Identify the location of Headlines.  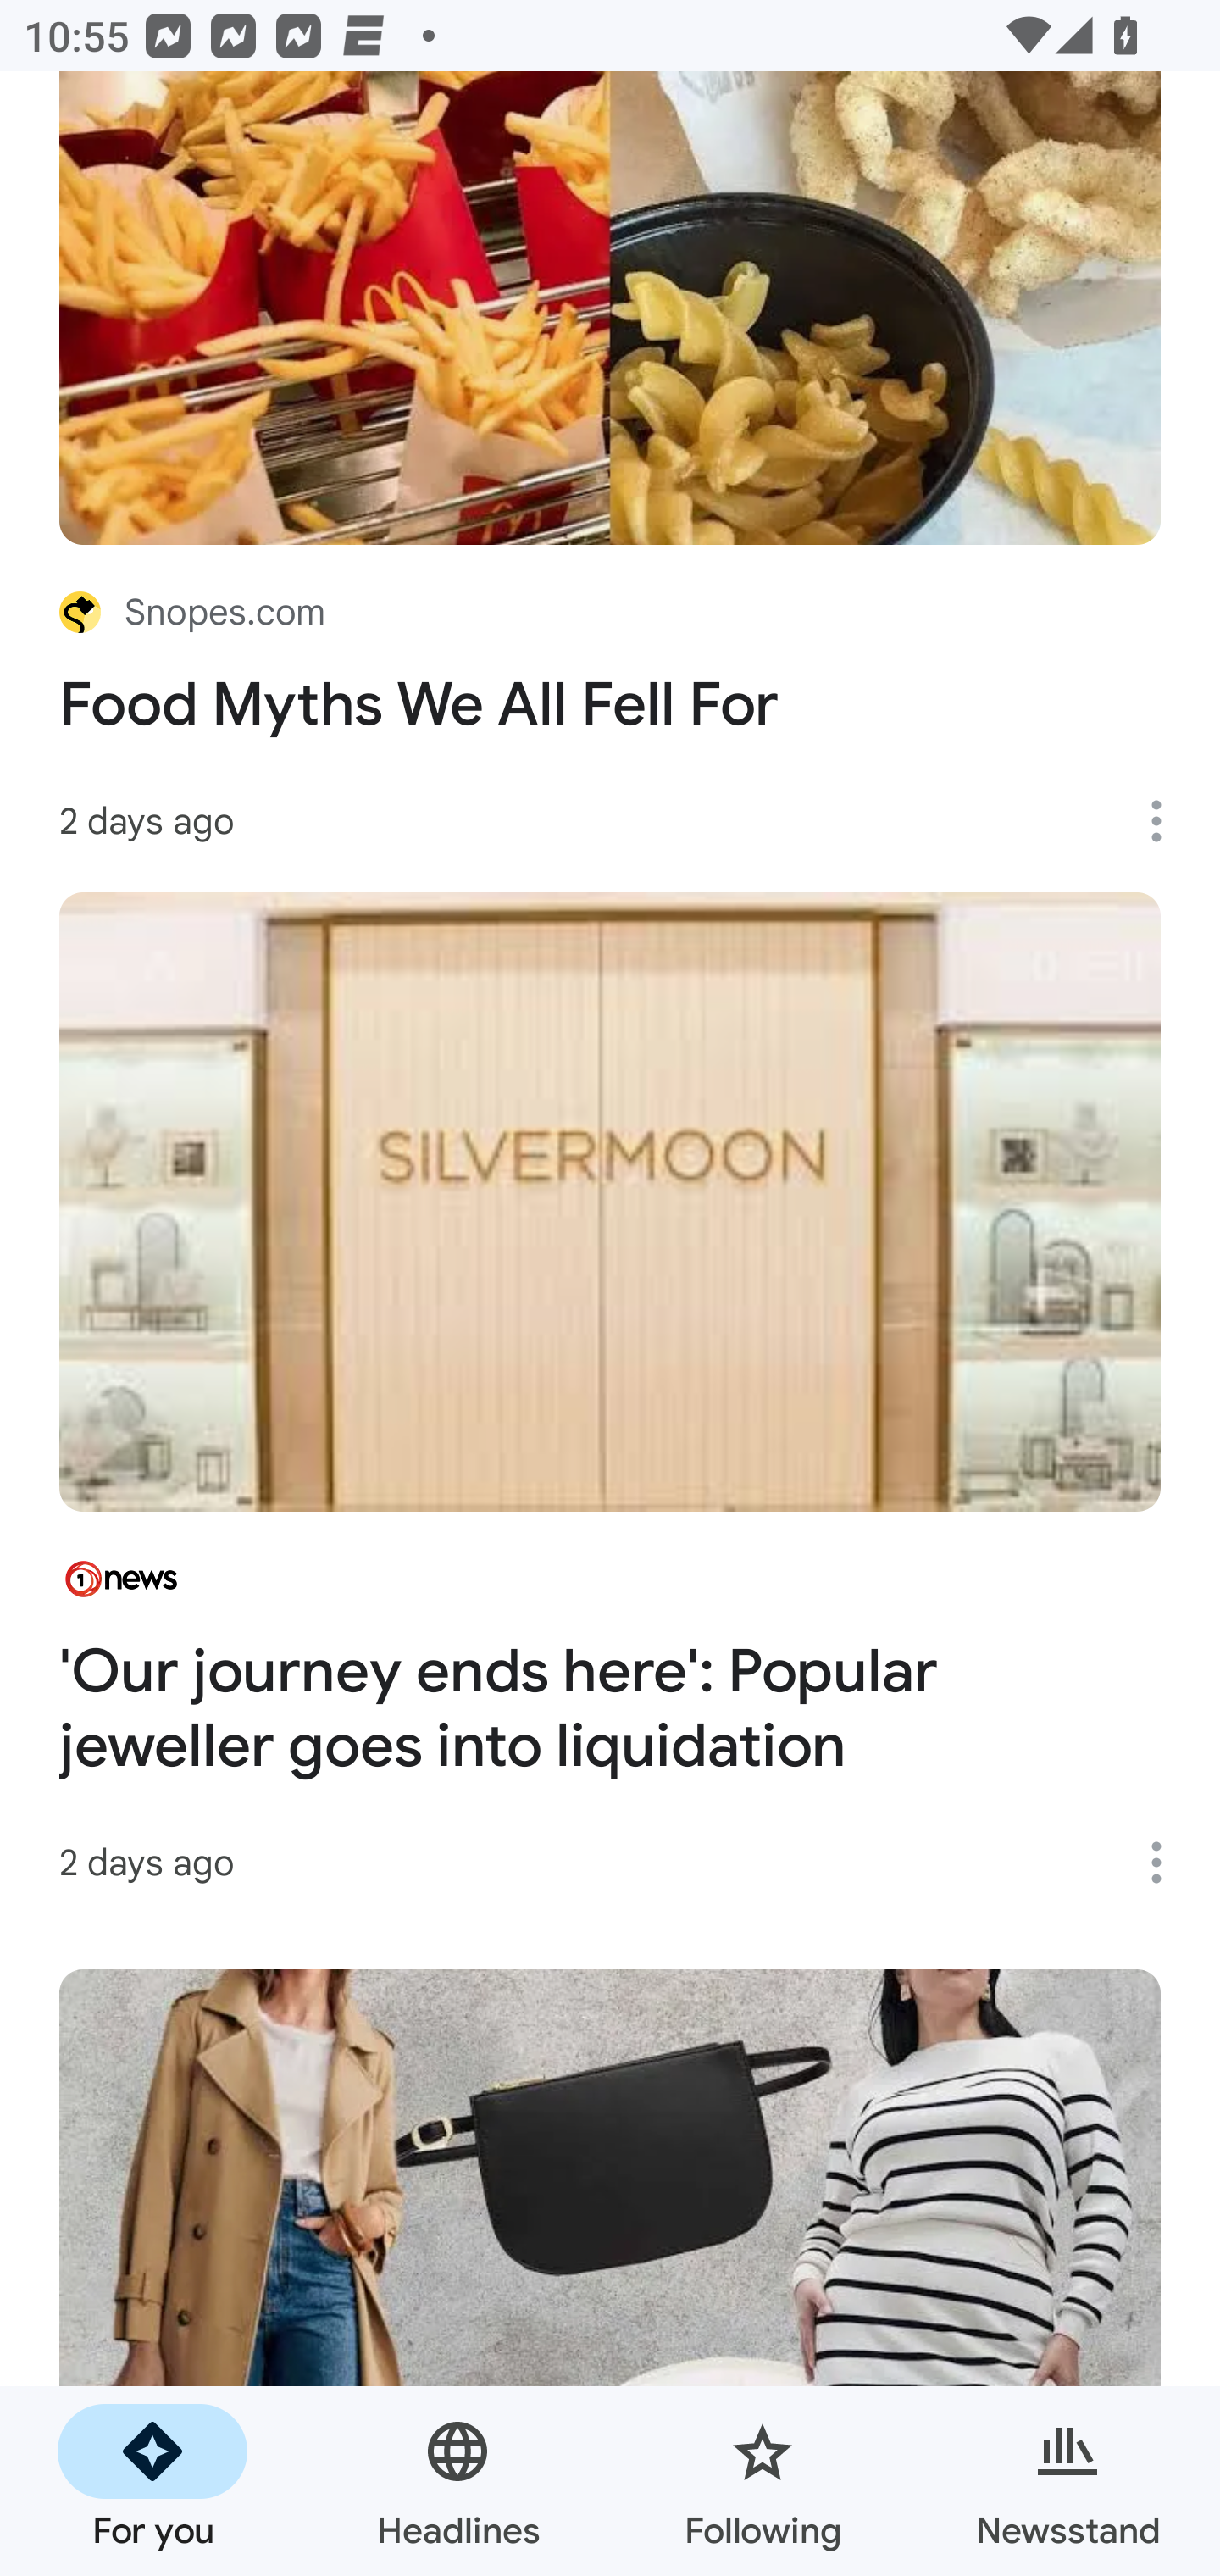
(457, 2481).